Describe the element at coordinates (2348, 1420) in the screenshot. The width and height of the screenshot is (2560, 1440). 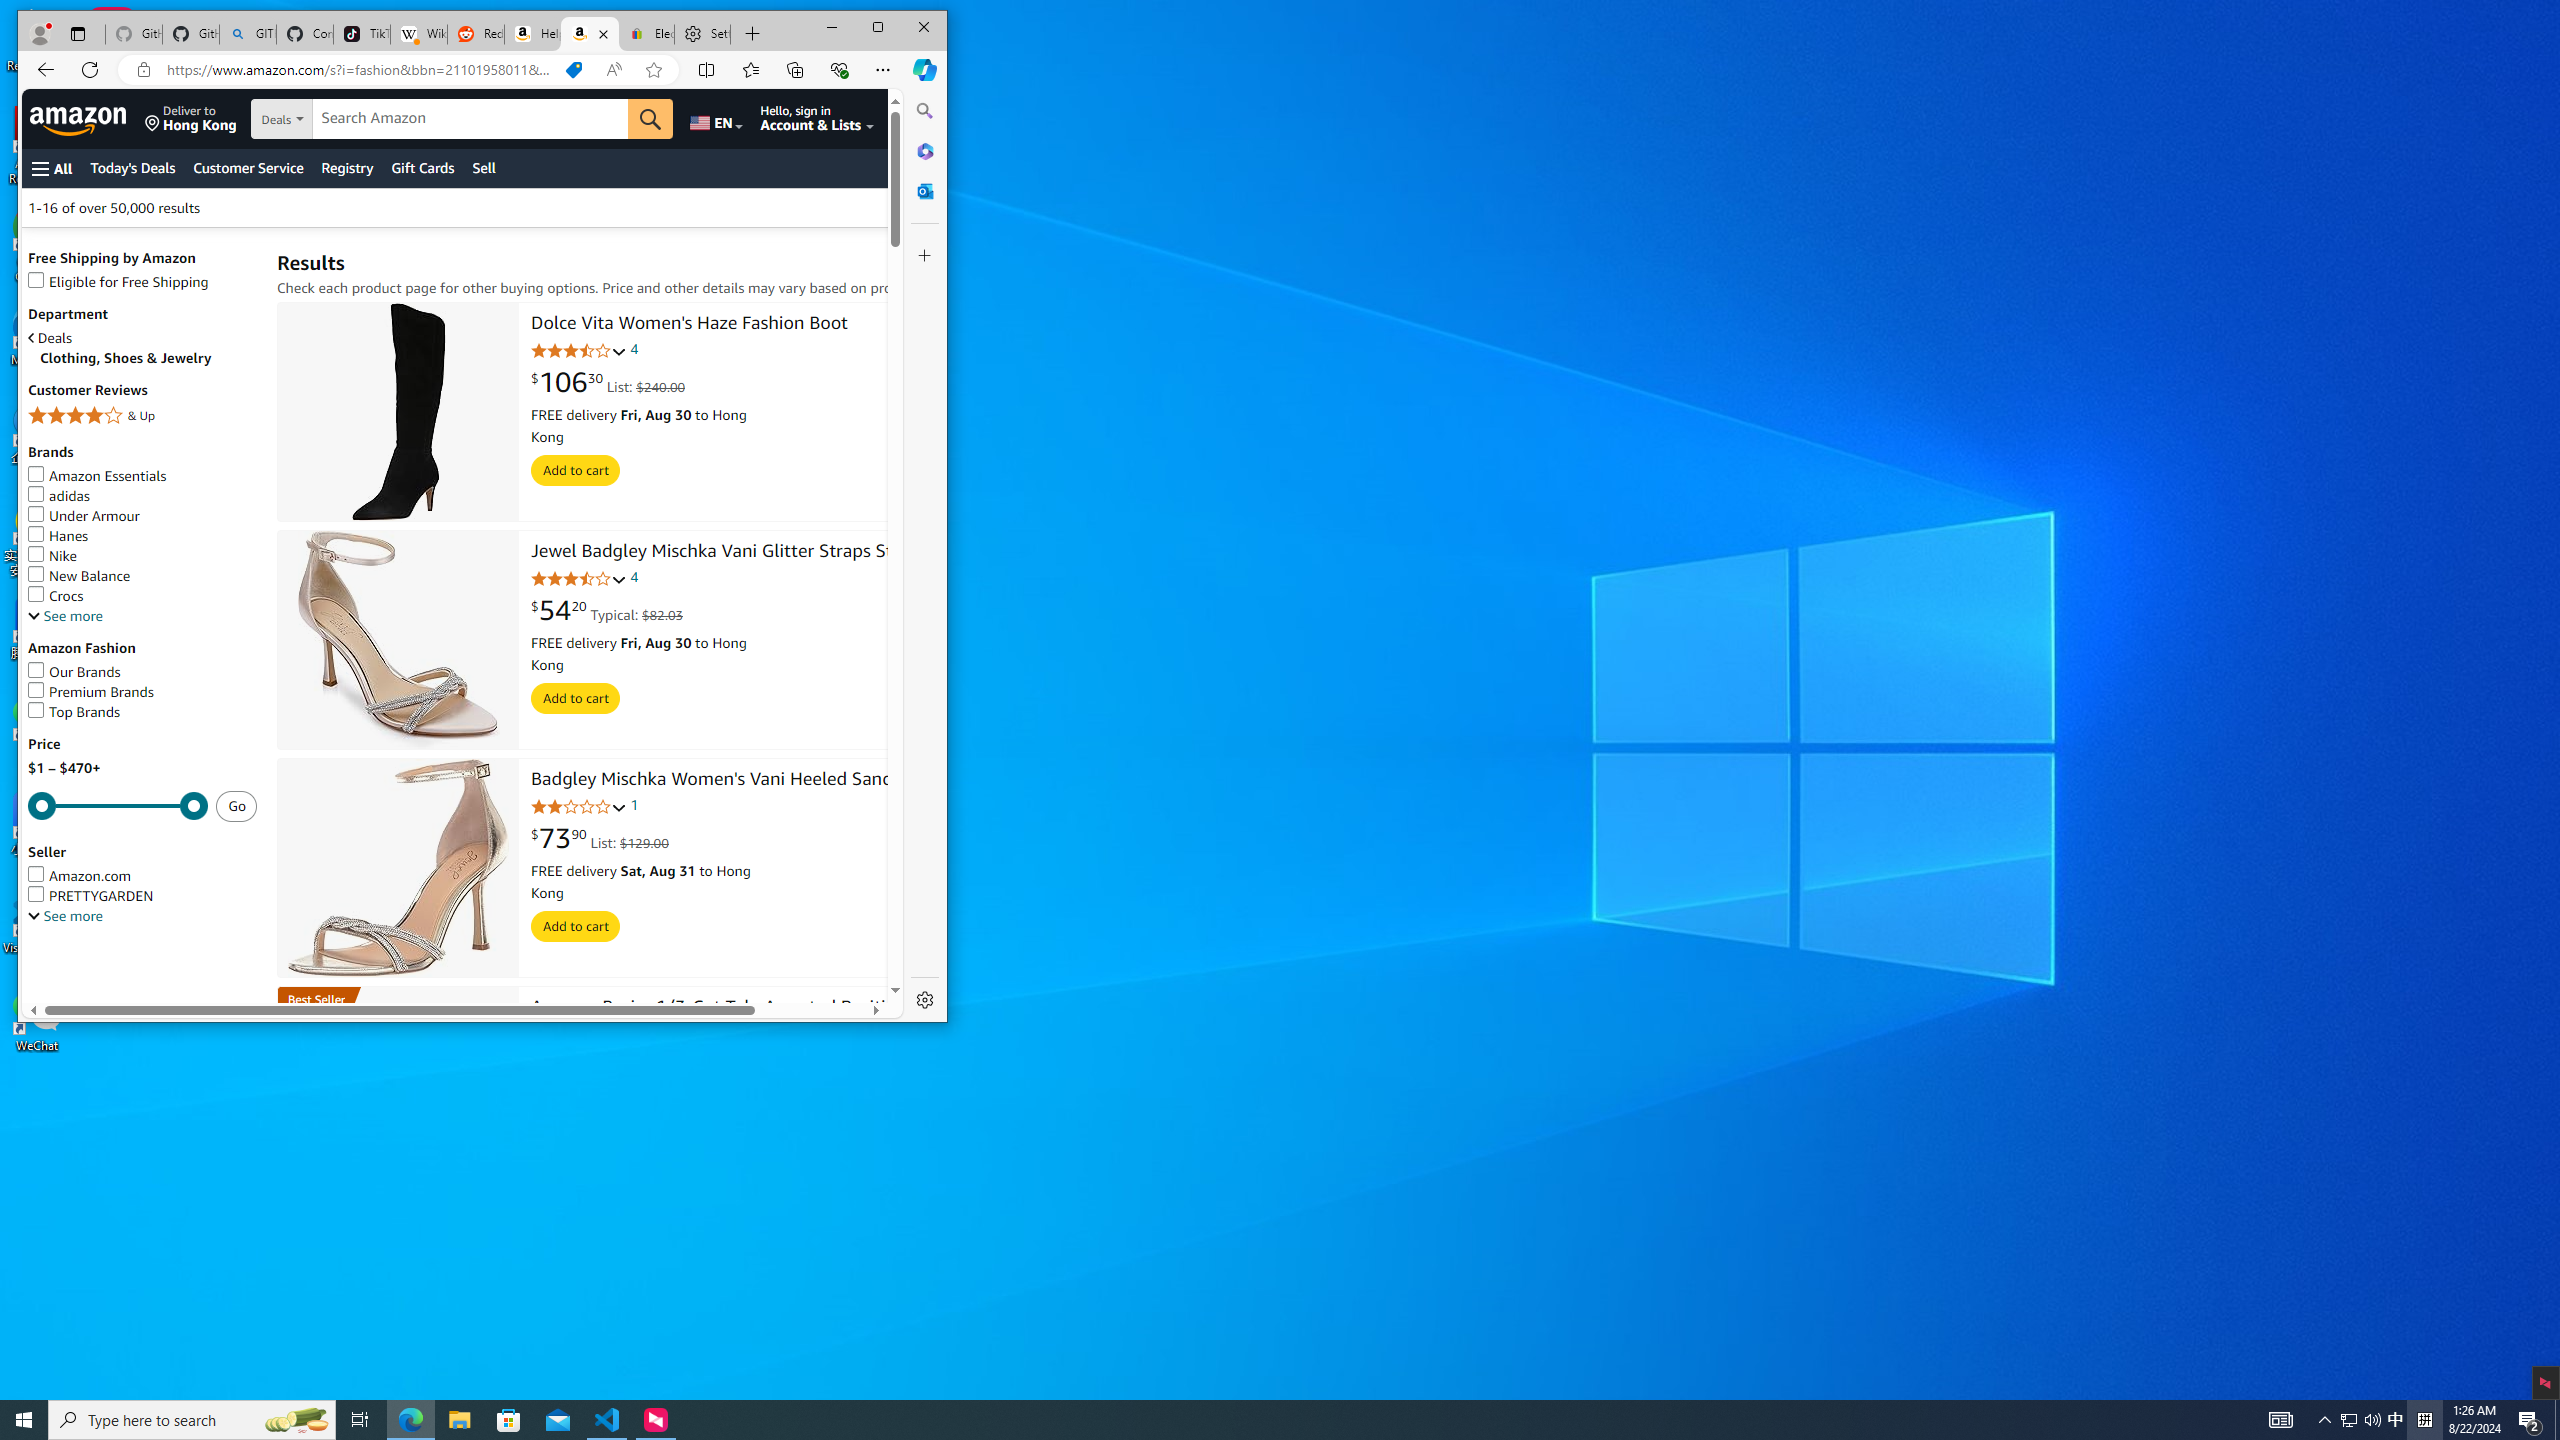
I see `Amazon Essentials` at that location.